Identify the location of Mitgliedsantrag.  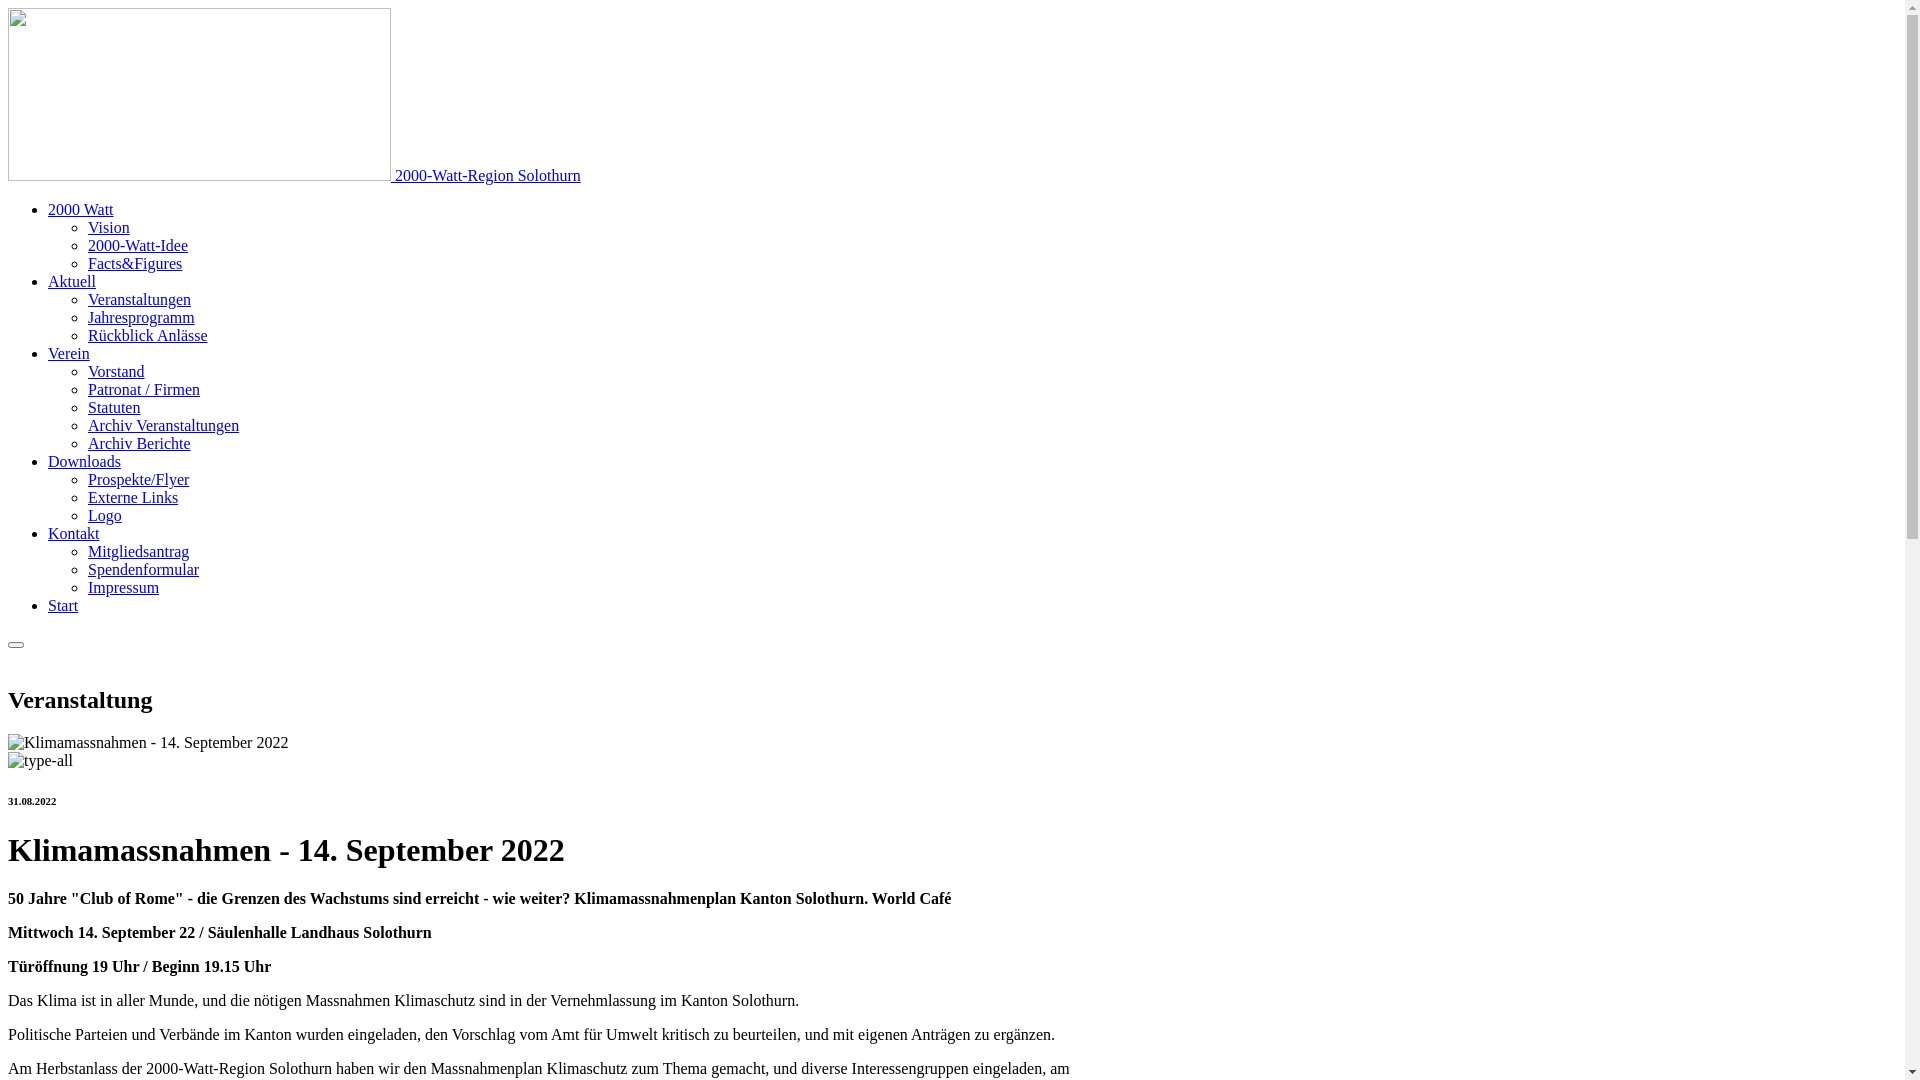
(138, 552).